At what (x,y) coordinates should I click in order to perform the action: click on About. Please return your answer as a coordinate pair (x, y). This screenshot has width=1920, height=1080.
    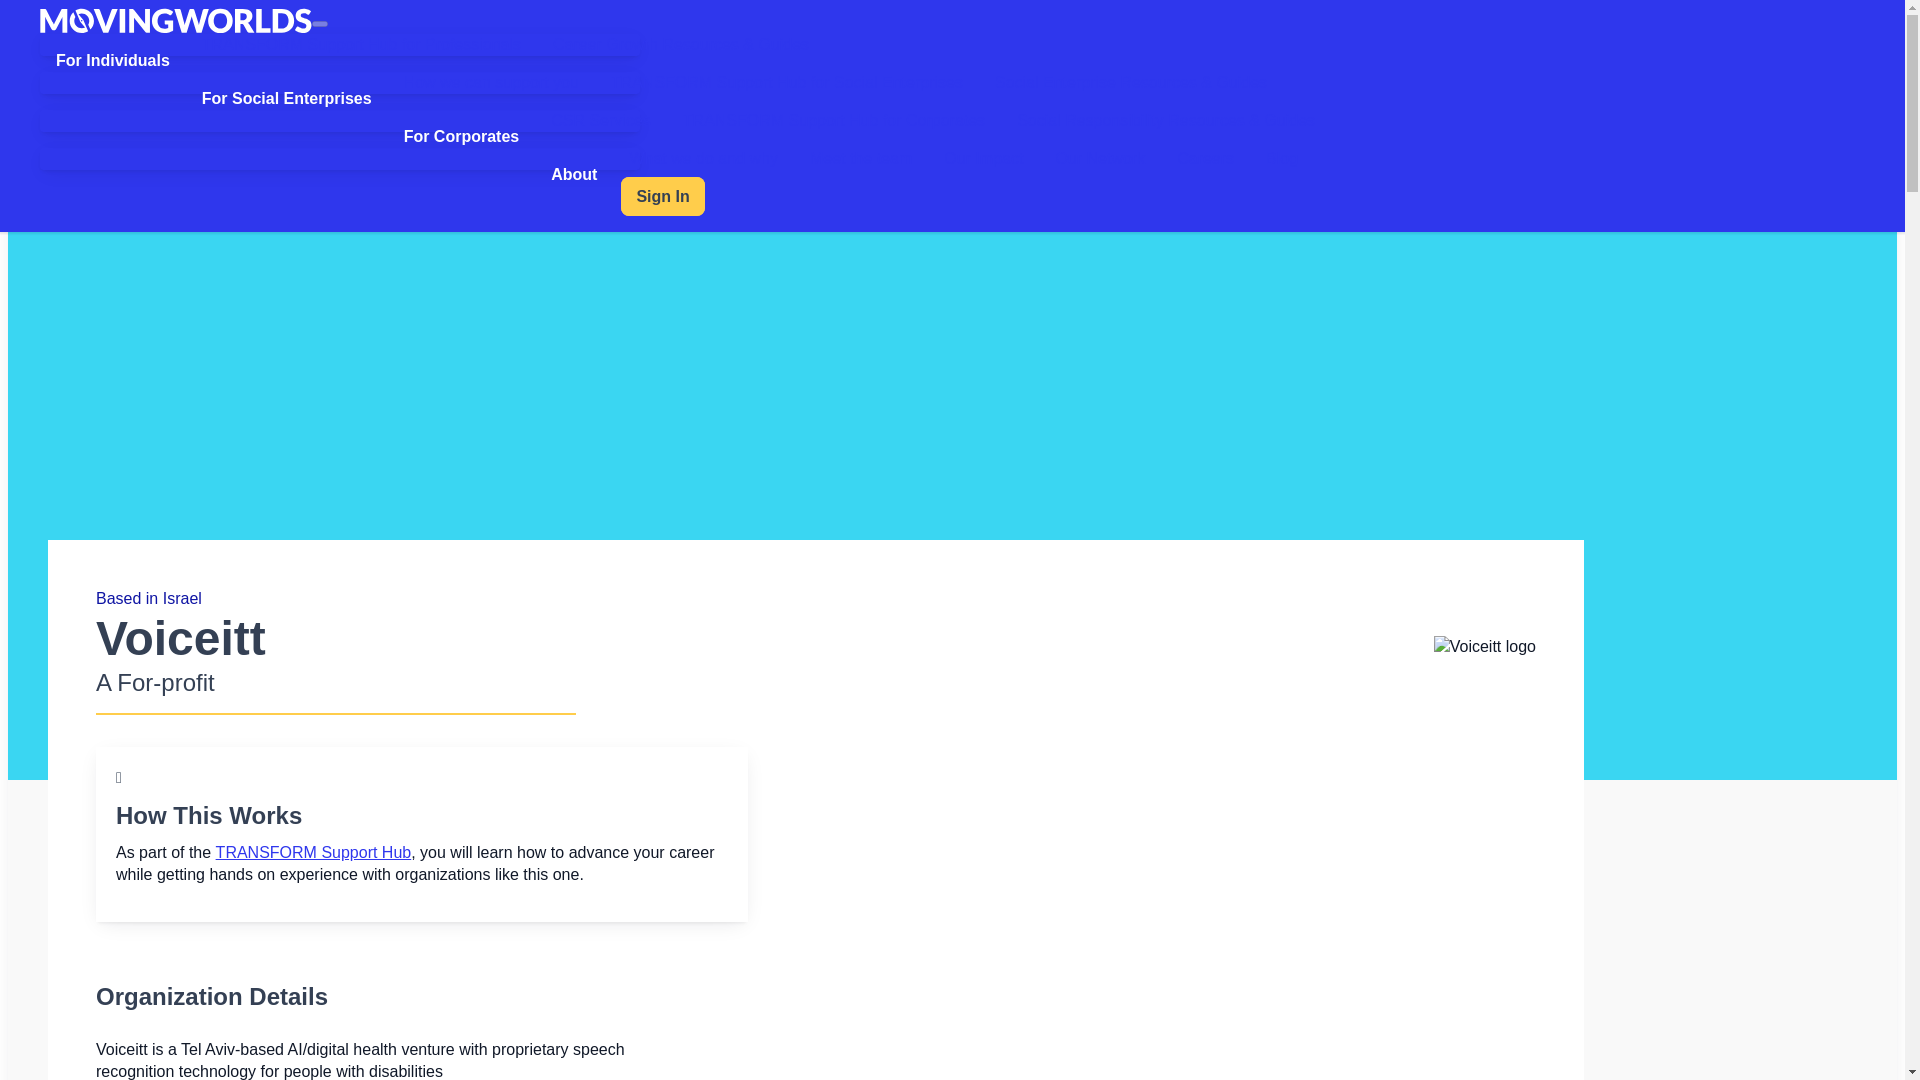
    Looking at the image, I should click on (574, 174).